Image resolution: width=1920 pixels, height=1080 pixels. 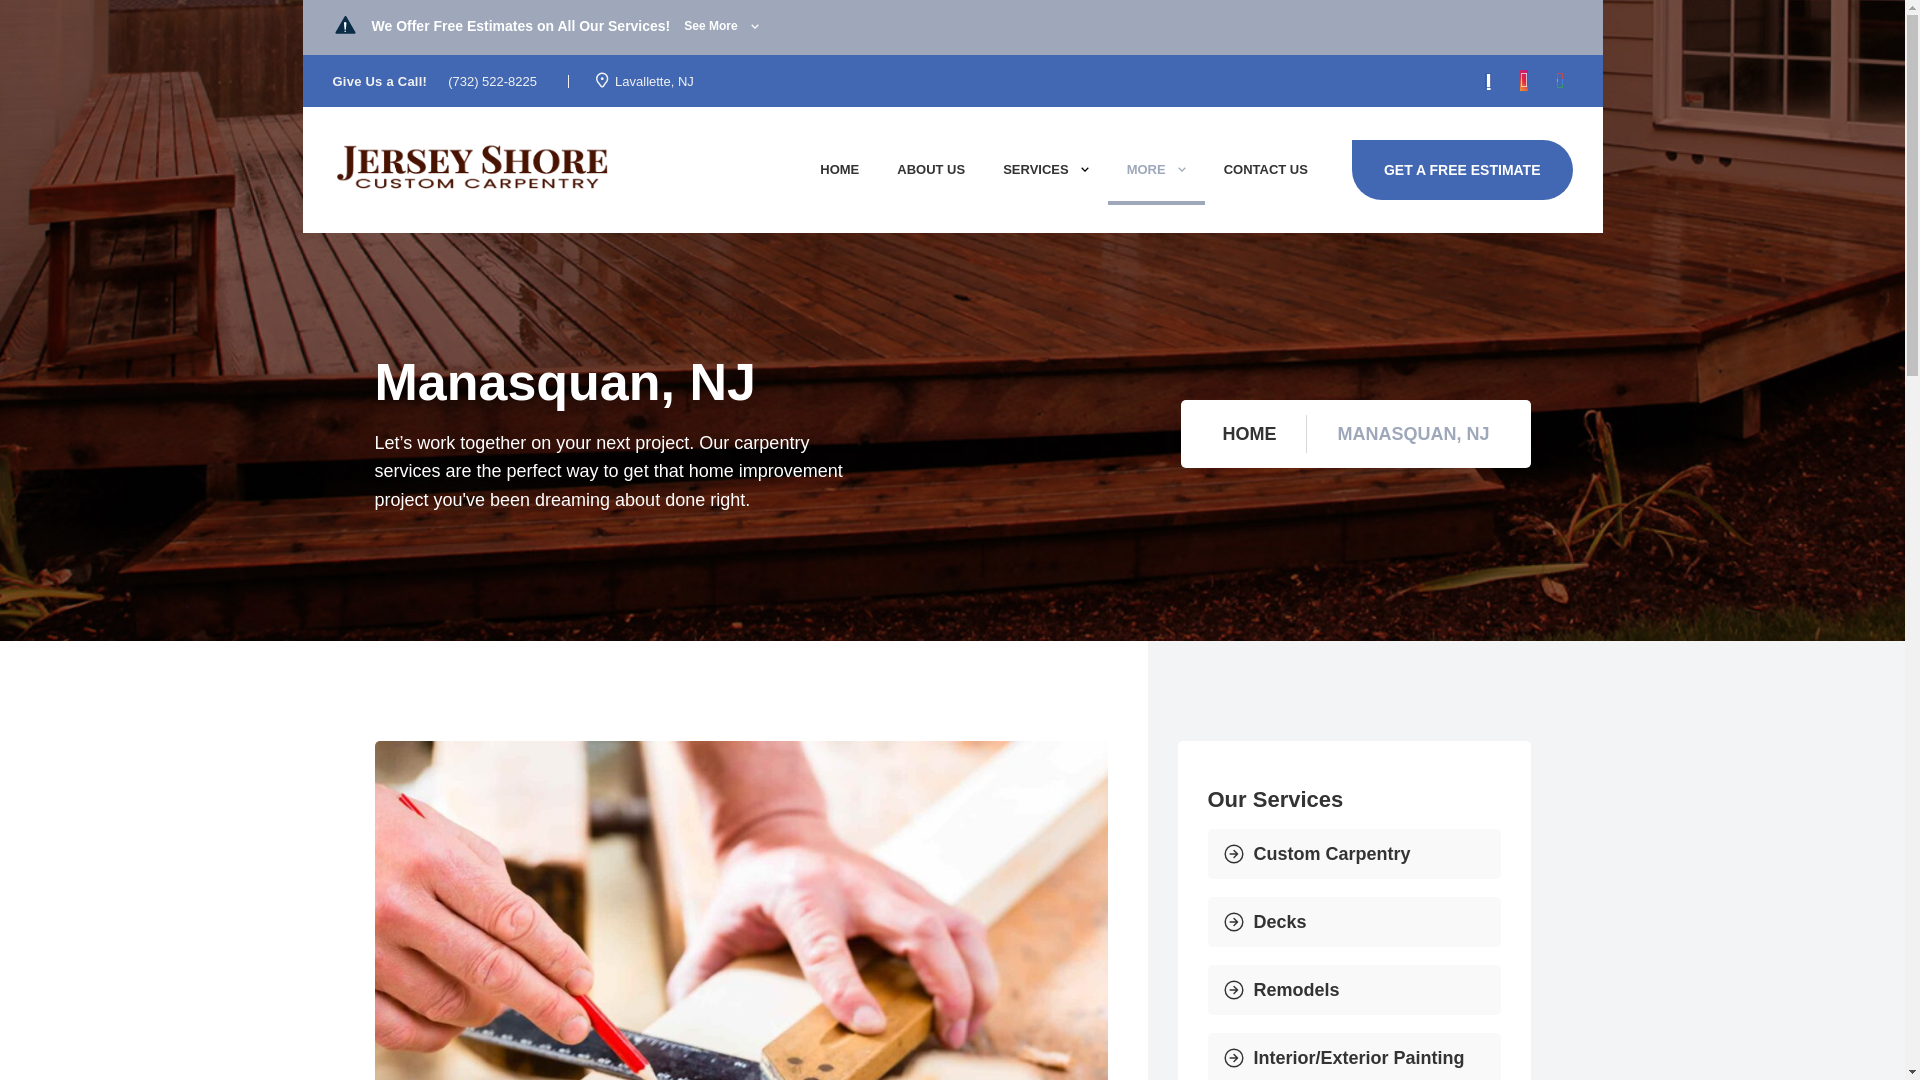 I want to click on CONTACT US, so click(x=1266, y=170).